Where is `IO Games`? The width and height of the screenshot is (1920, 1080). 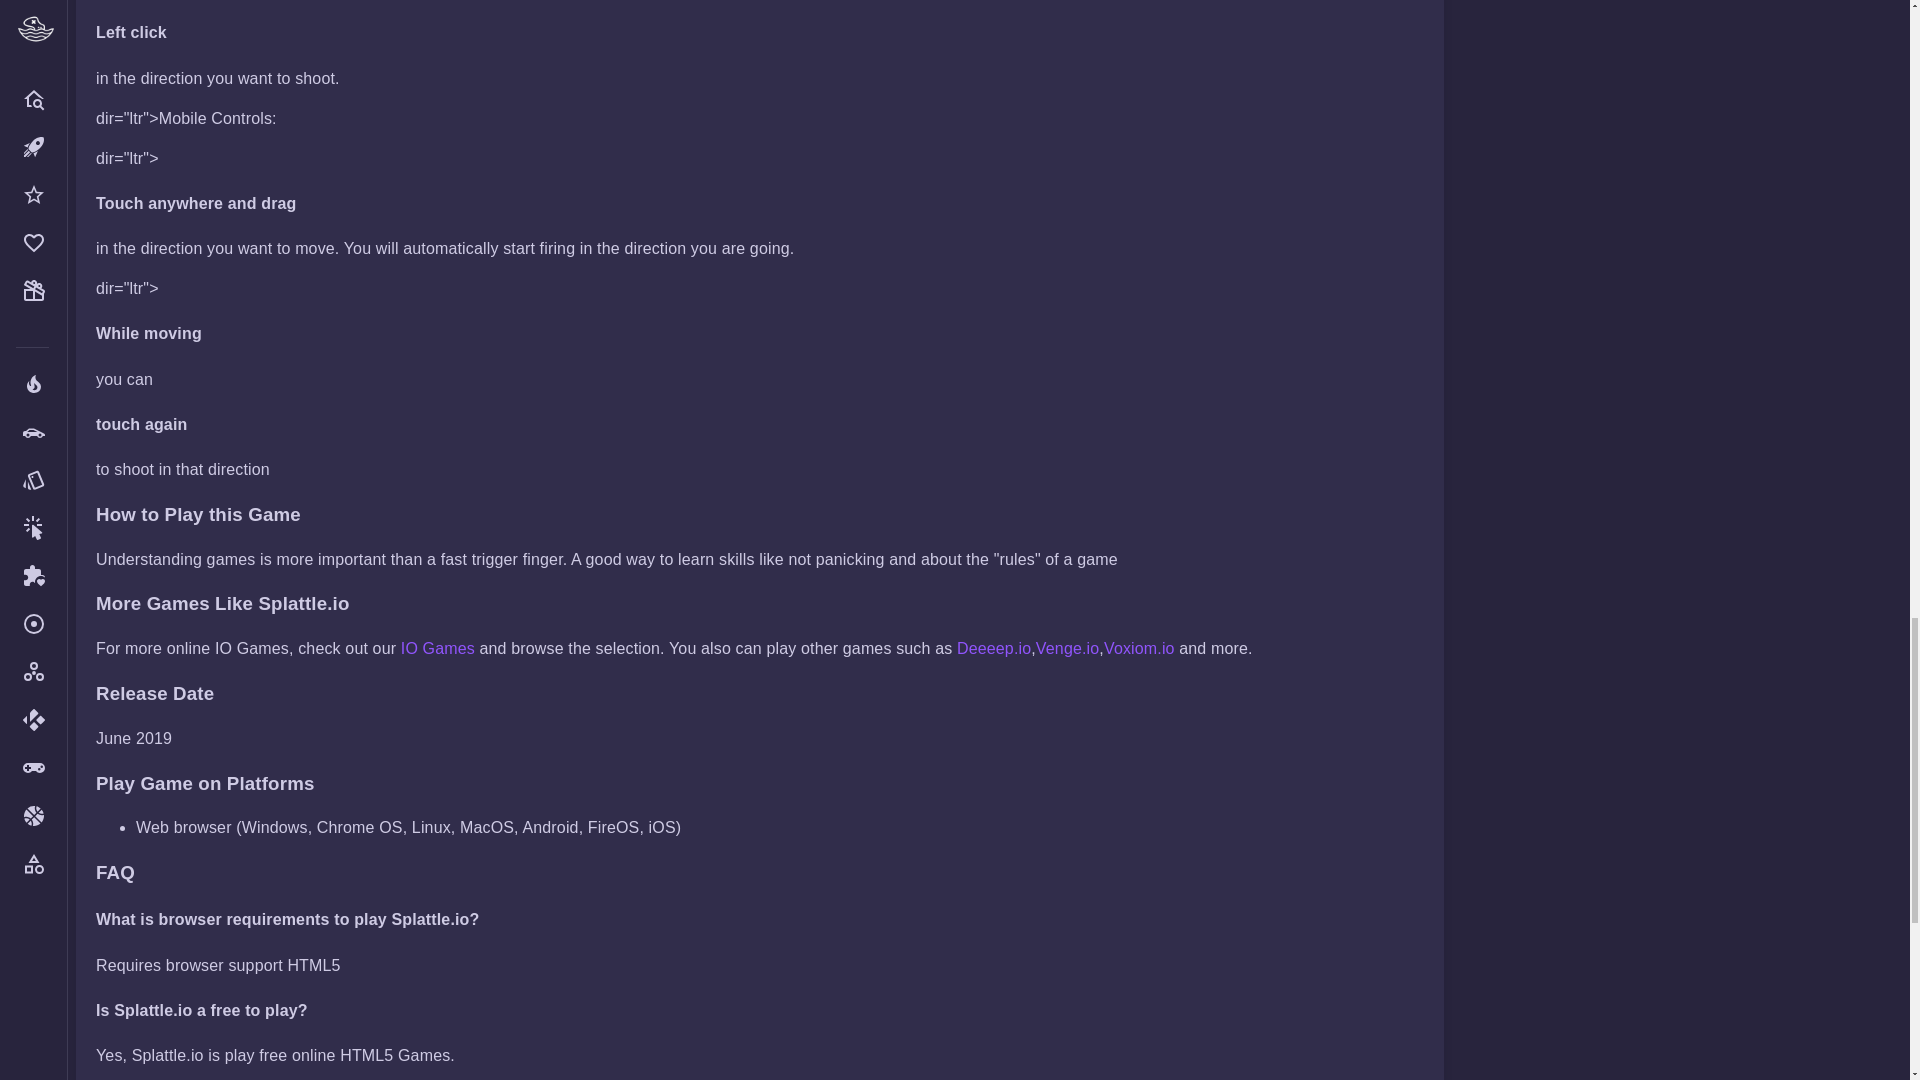
IO Games is located at coordinates (438, 648).